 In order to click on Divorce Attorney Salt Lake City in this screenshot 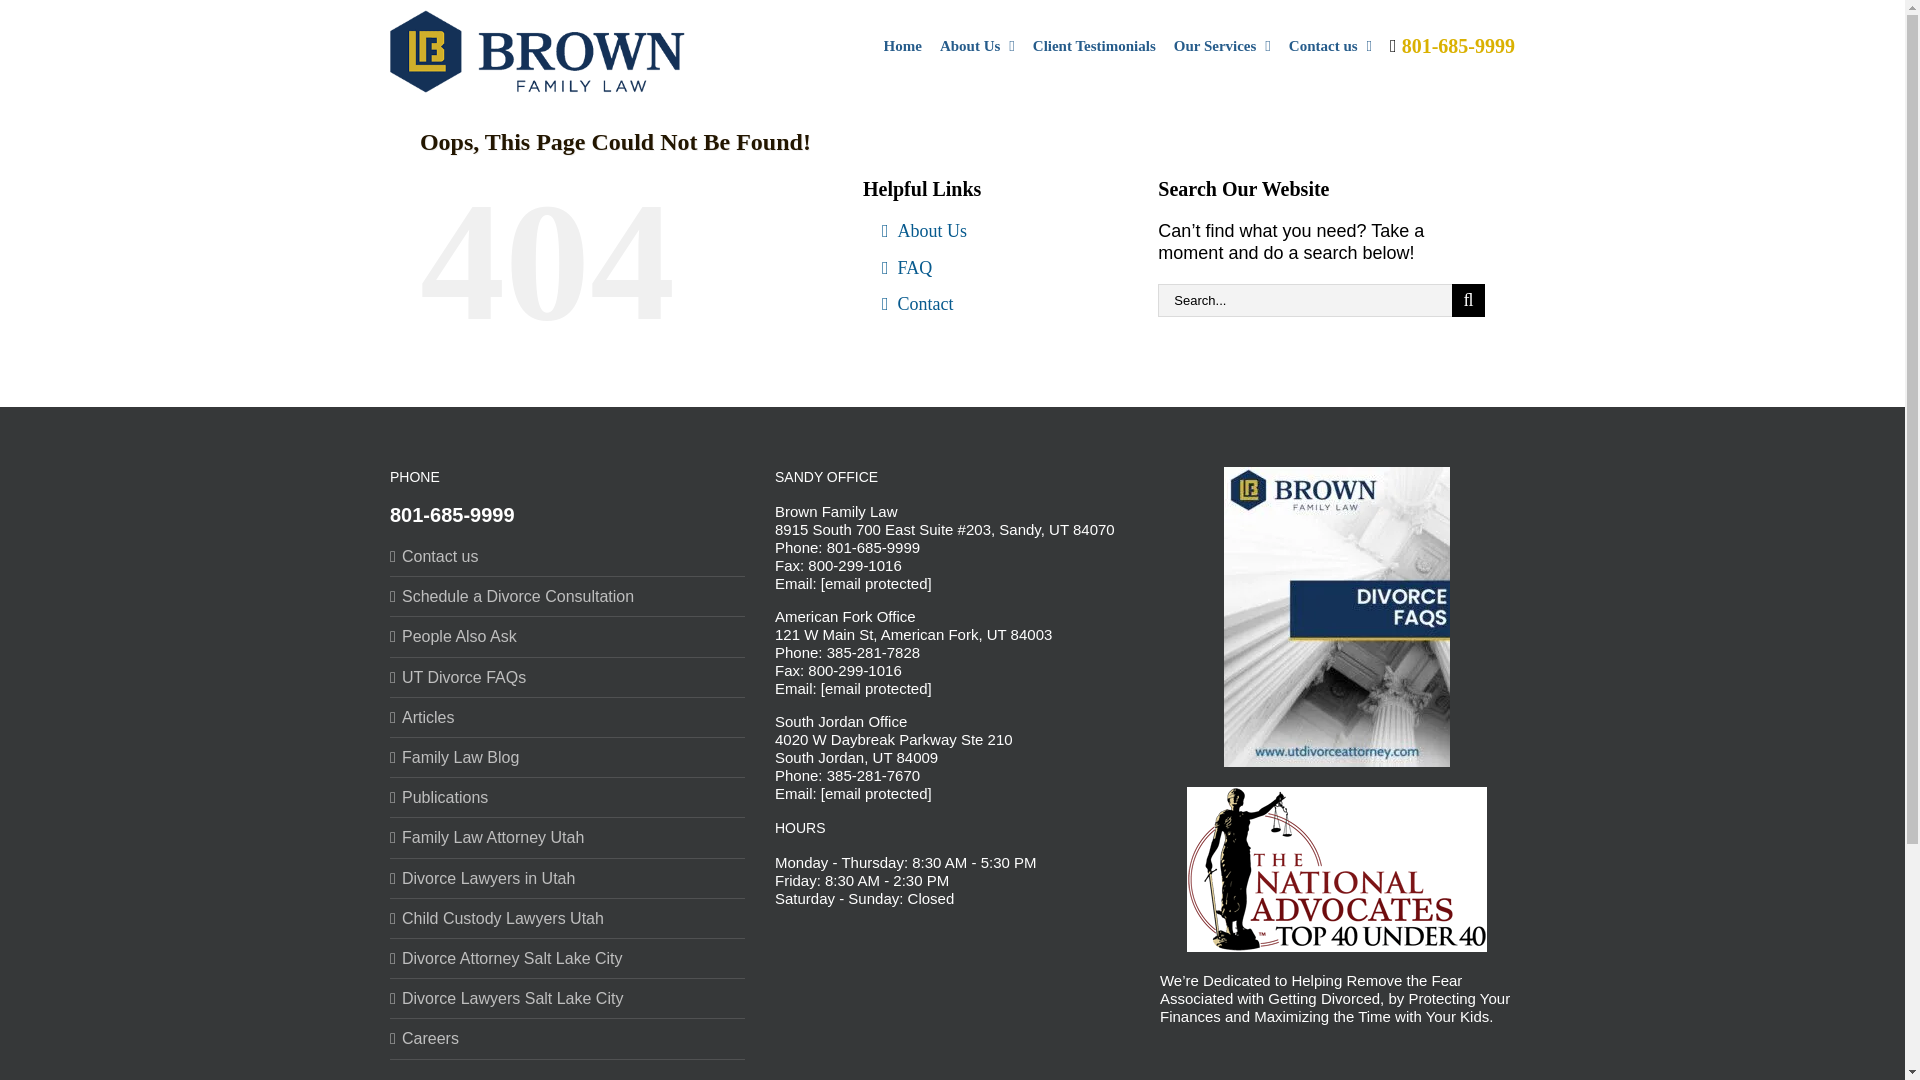, I will do `click(568, 945)`.